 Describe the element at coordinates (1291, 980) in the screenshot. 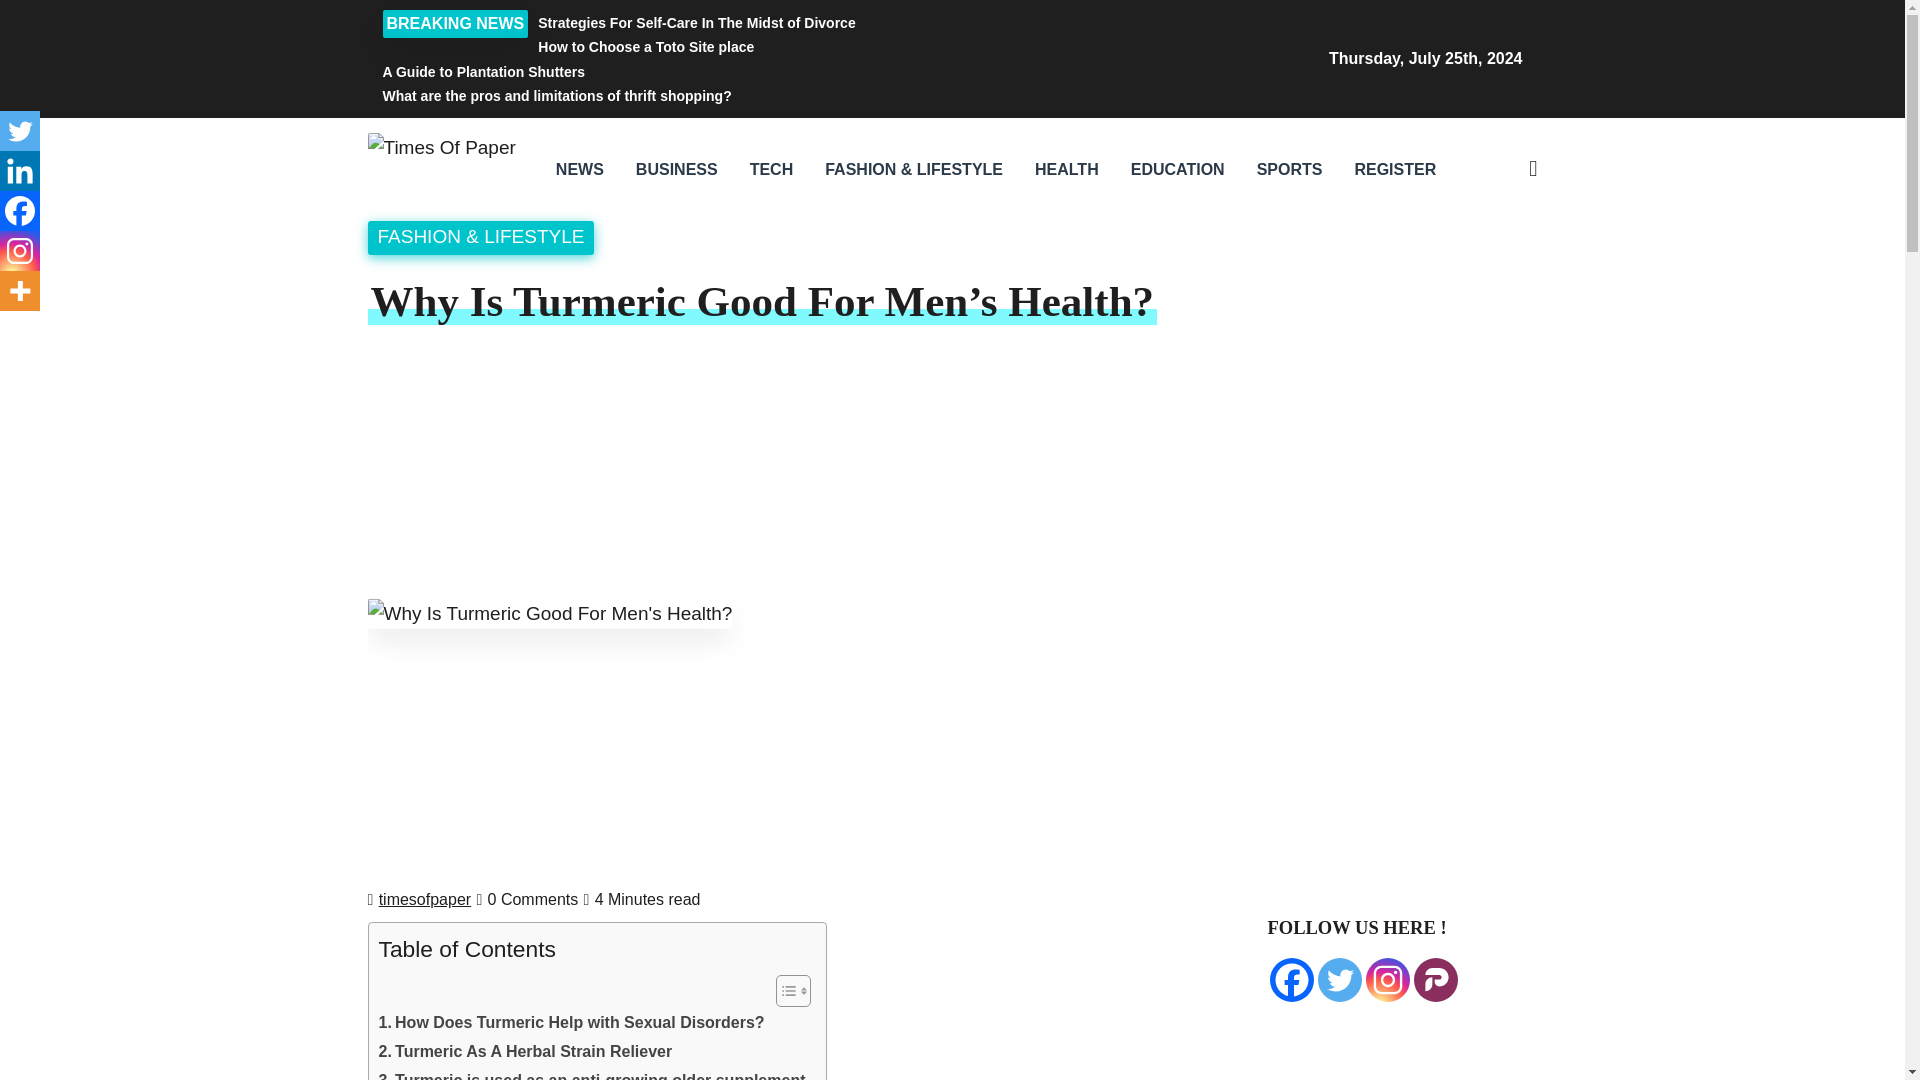

I see `Facebook` at that location.